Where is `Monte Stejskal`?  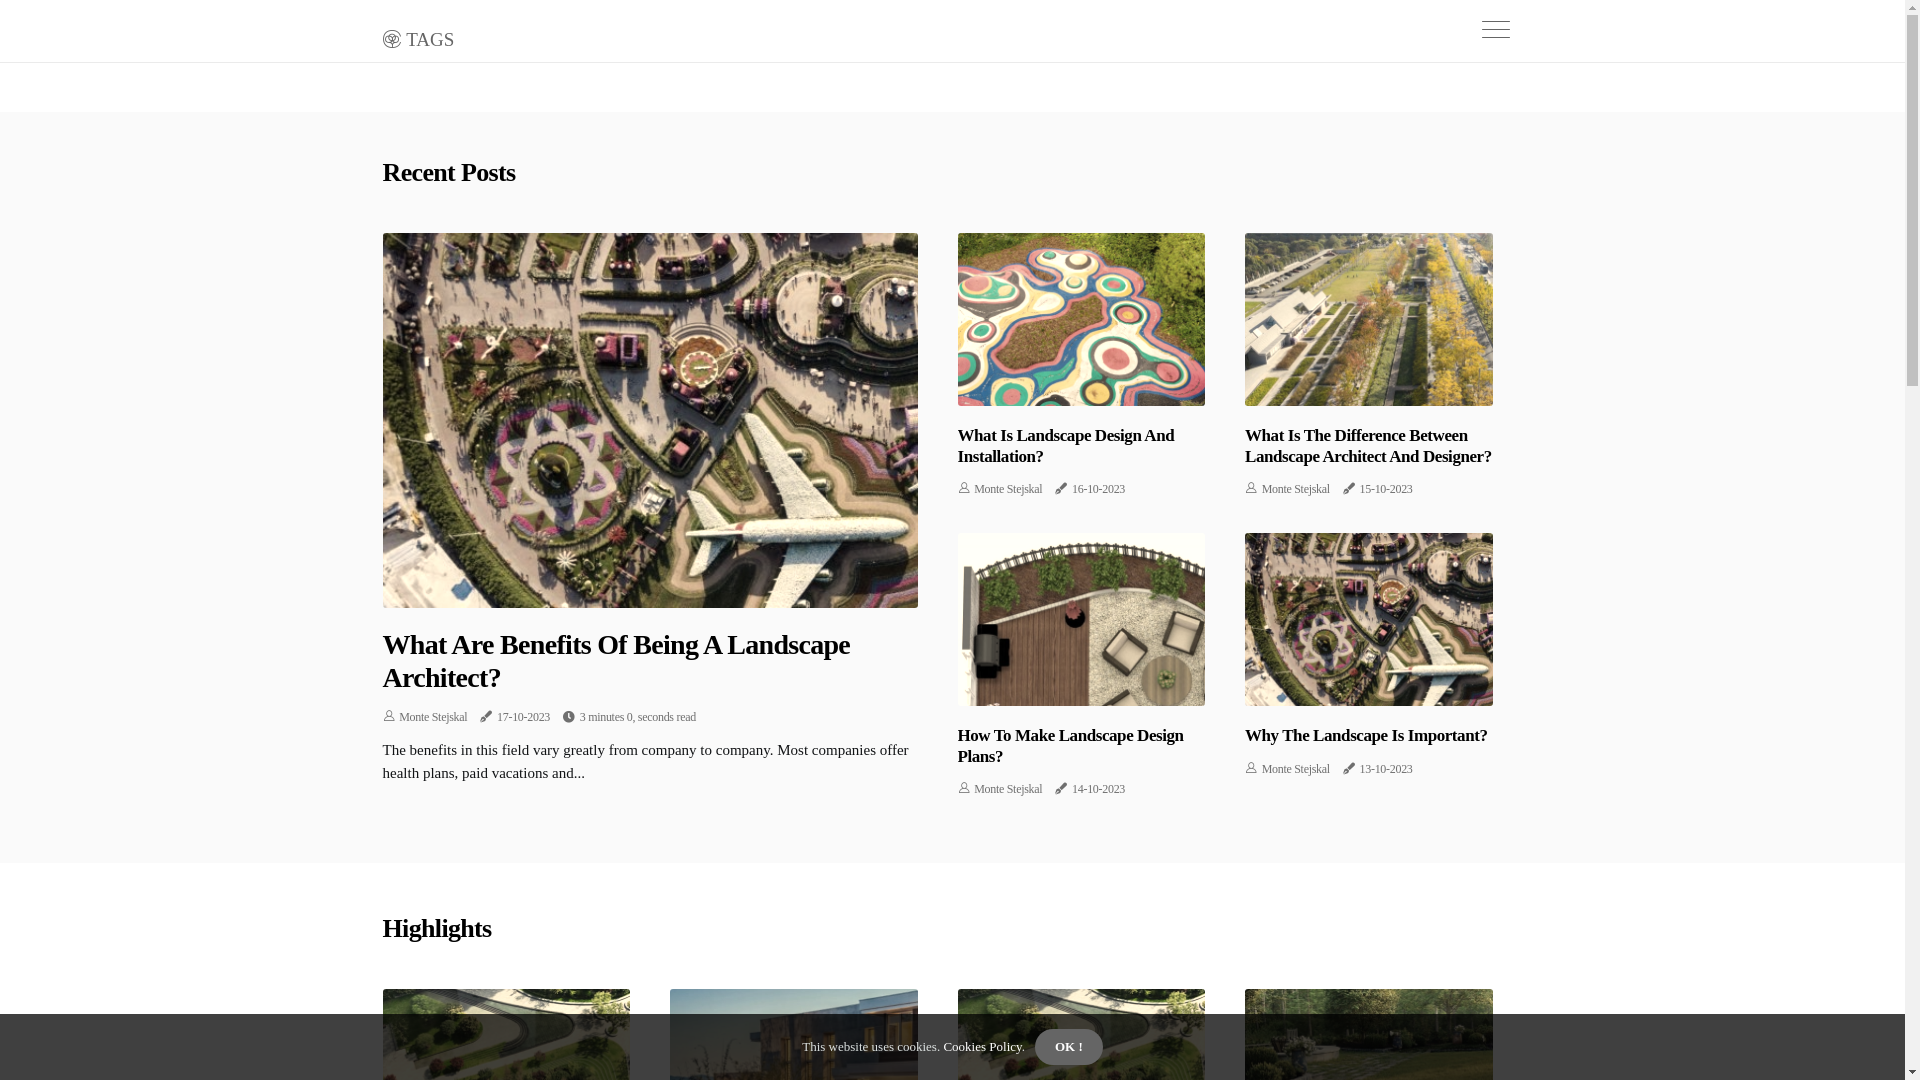
Monte Stejskal is located at coordinates (1296, 489).